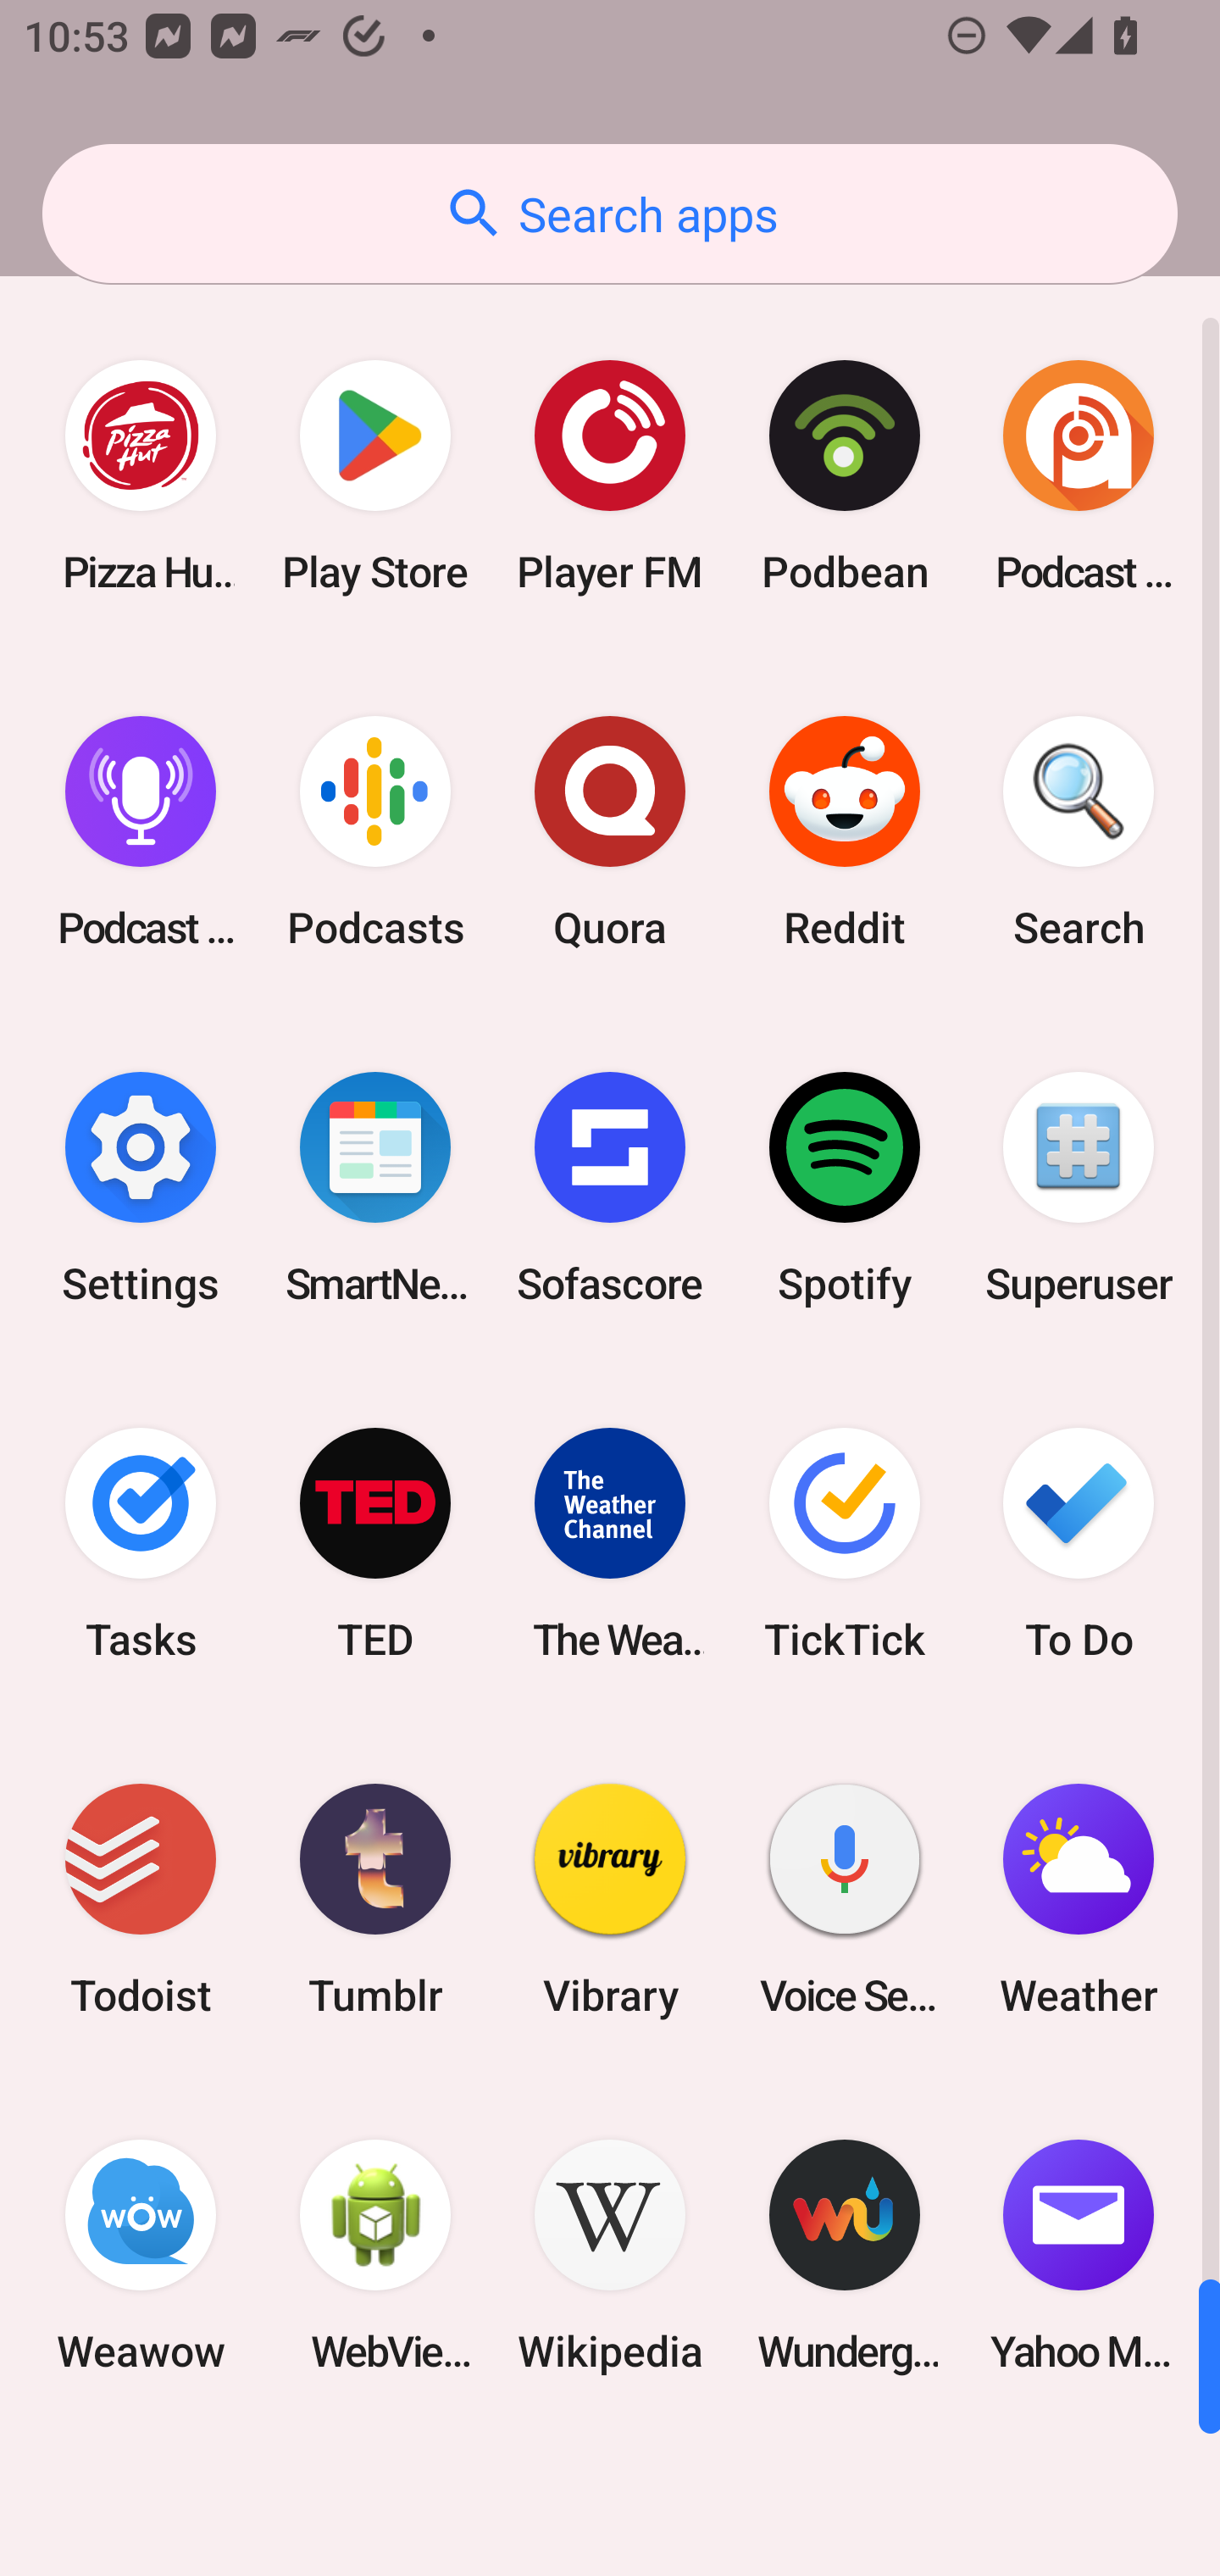  I want to click on Wunderground, so click(844, 2256).